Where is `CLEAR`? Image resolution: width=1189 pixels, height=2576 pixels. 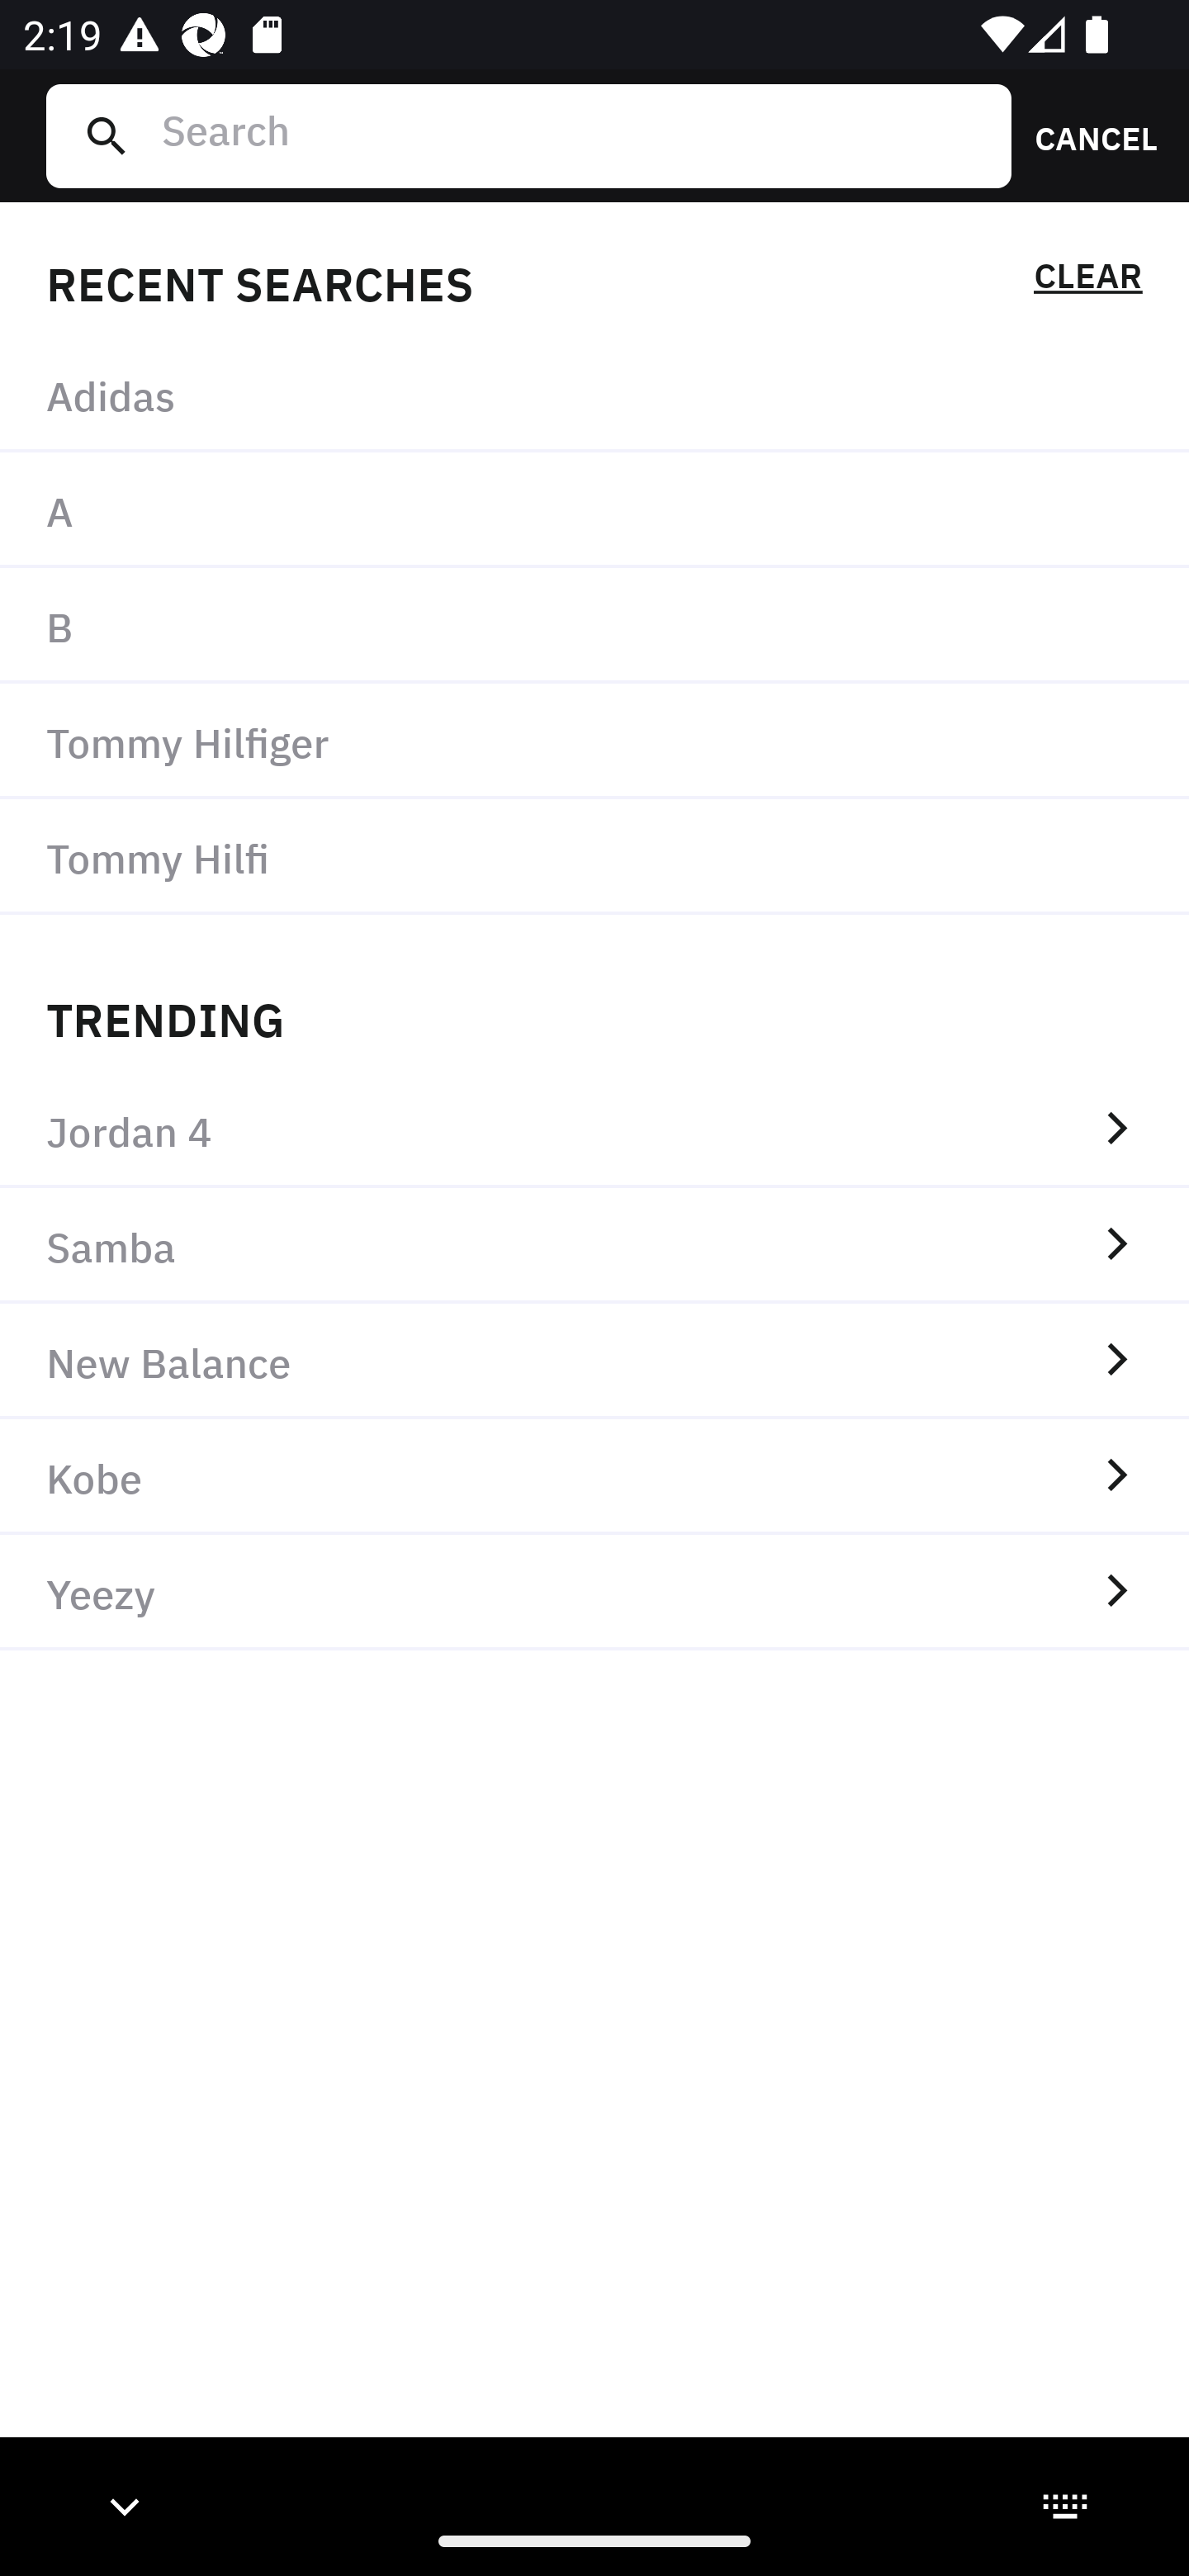
CLEAR is located at coordinates (1087, 281).